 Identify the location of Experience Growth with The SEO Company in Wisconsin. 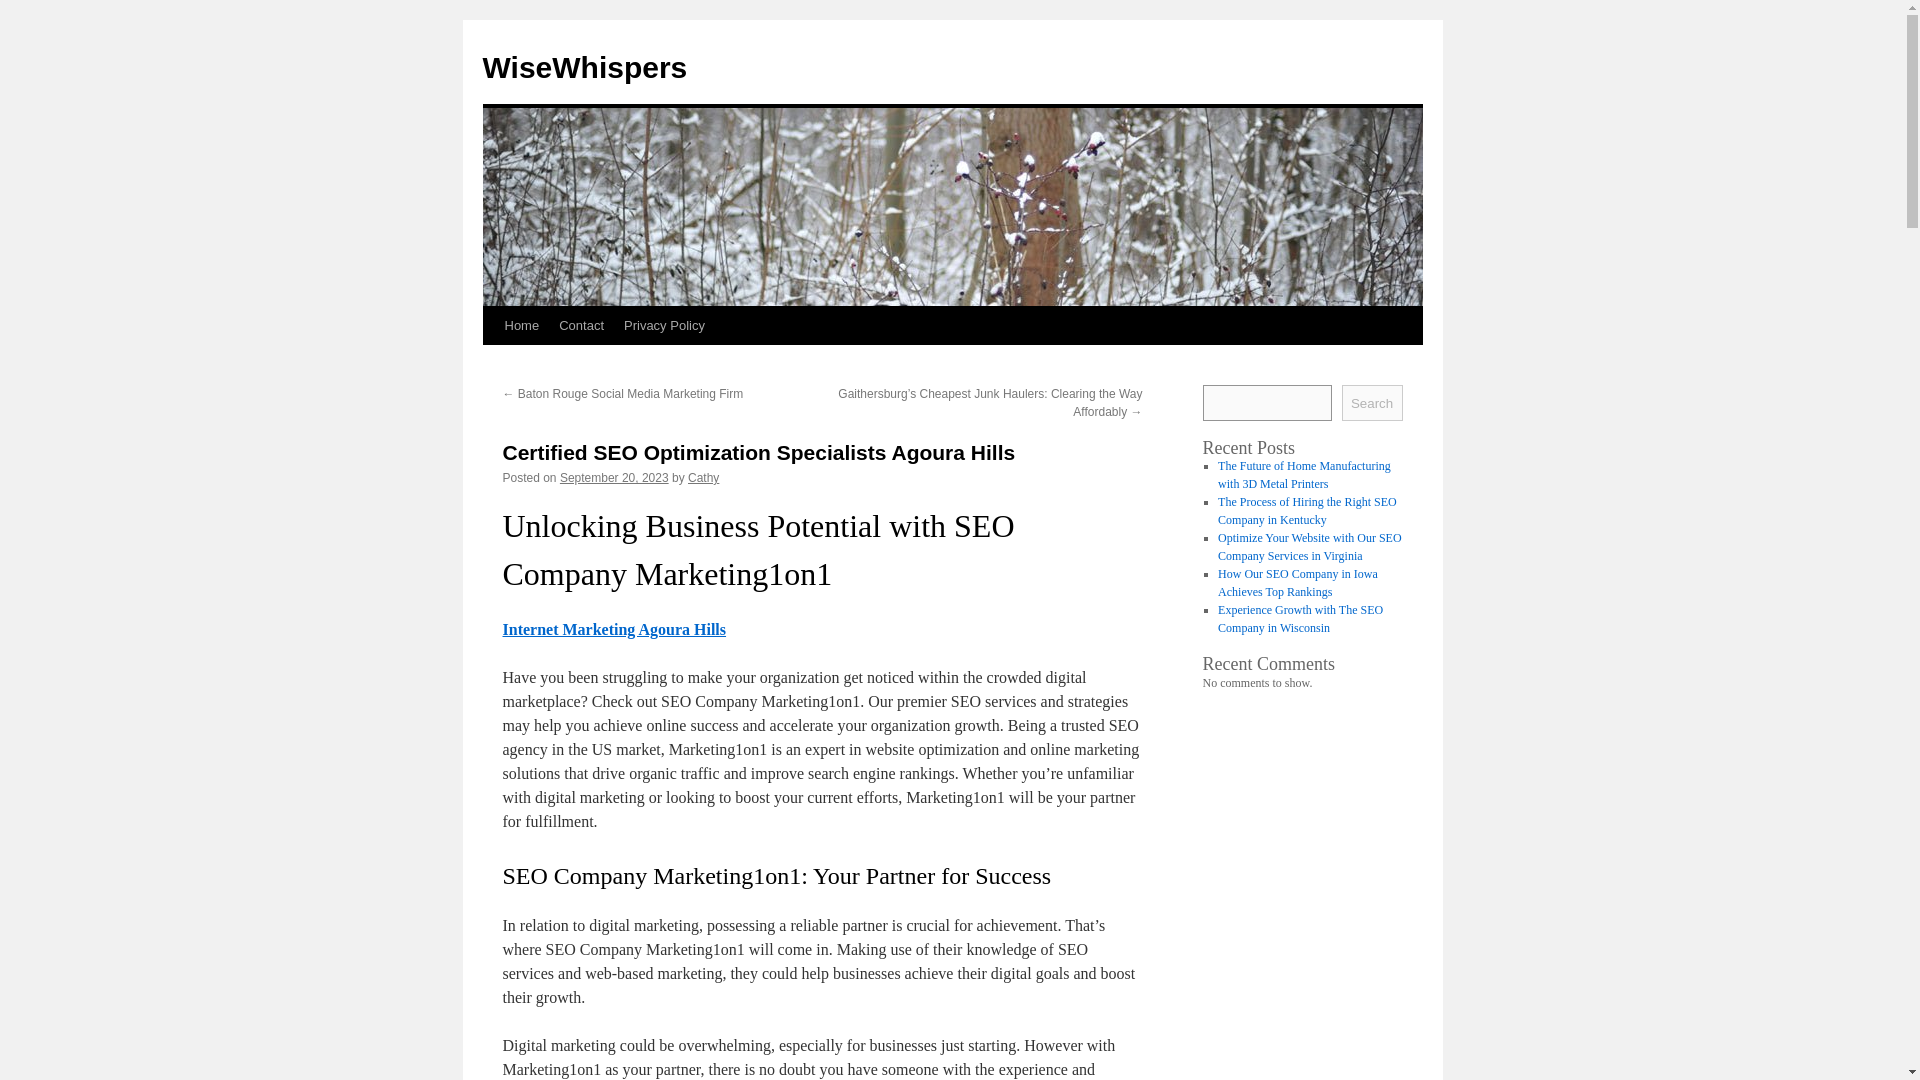
(1300, 618).